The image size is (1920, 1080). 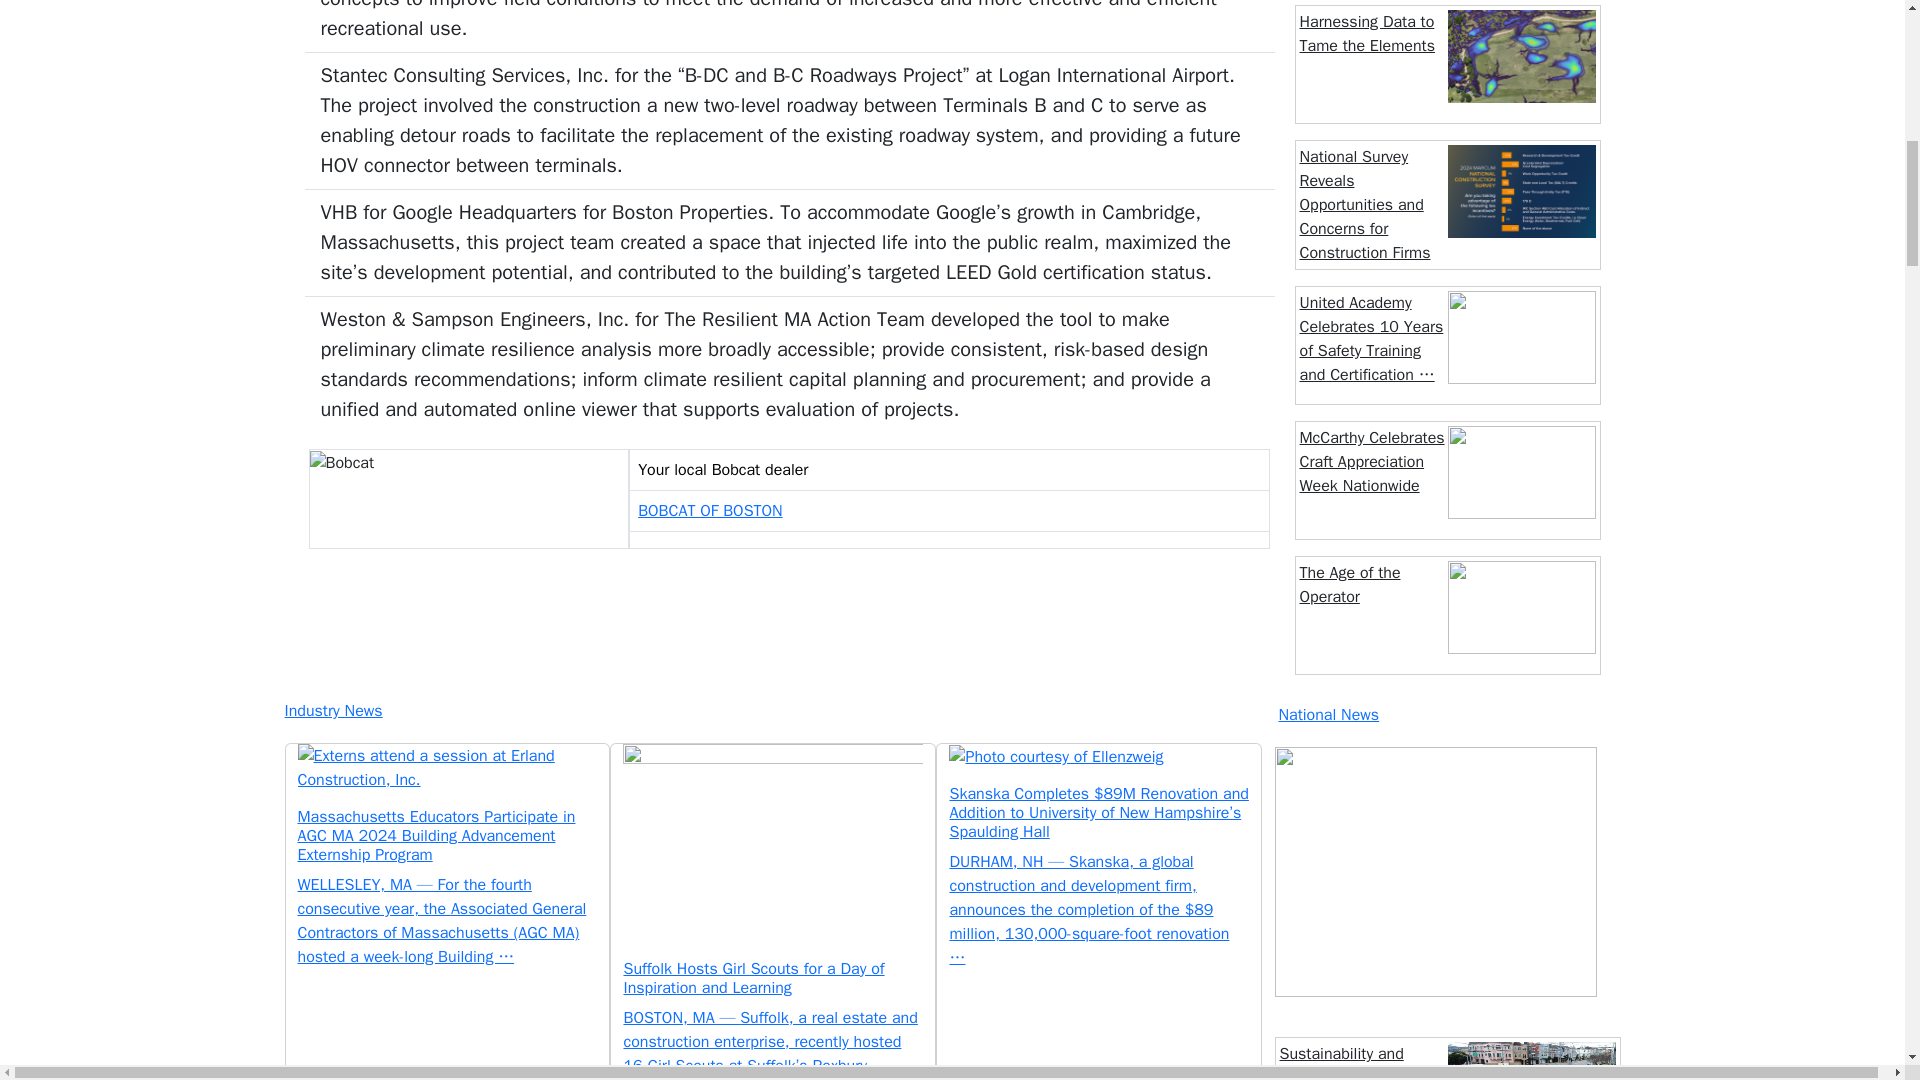 What do you see at coordinates (1350, 584) in the screenshot?
I see `The Age of the Operator` at bounding box center [1350, 584].